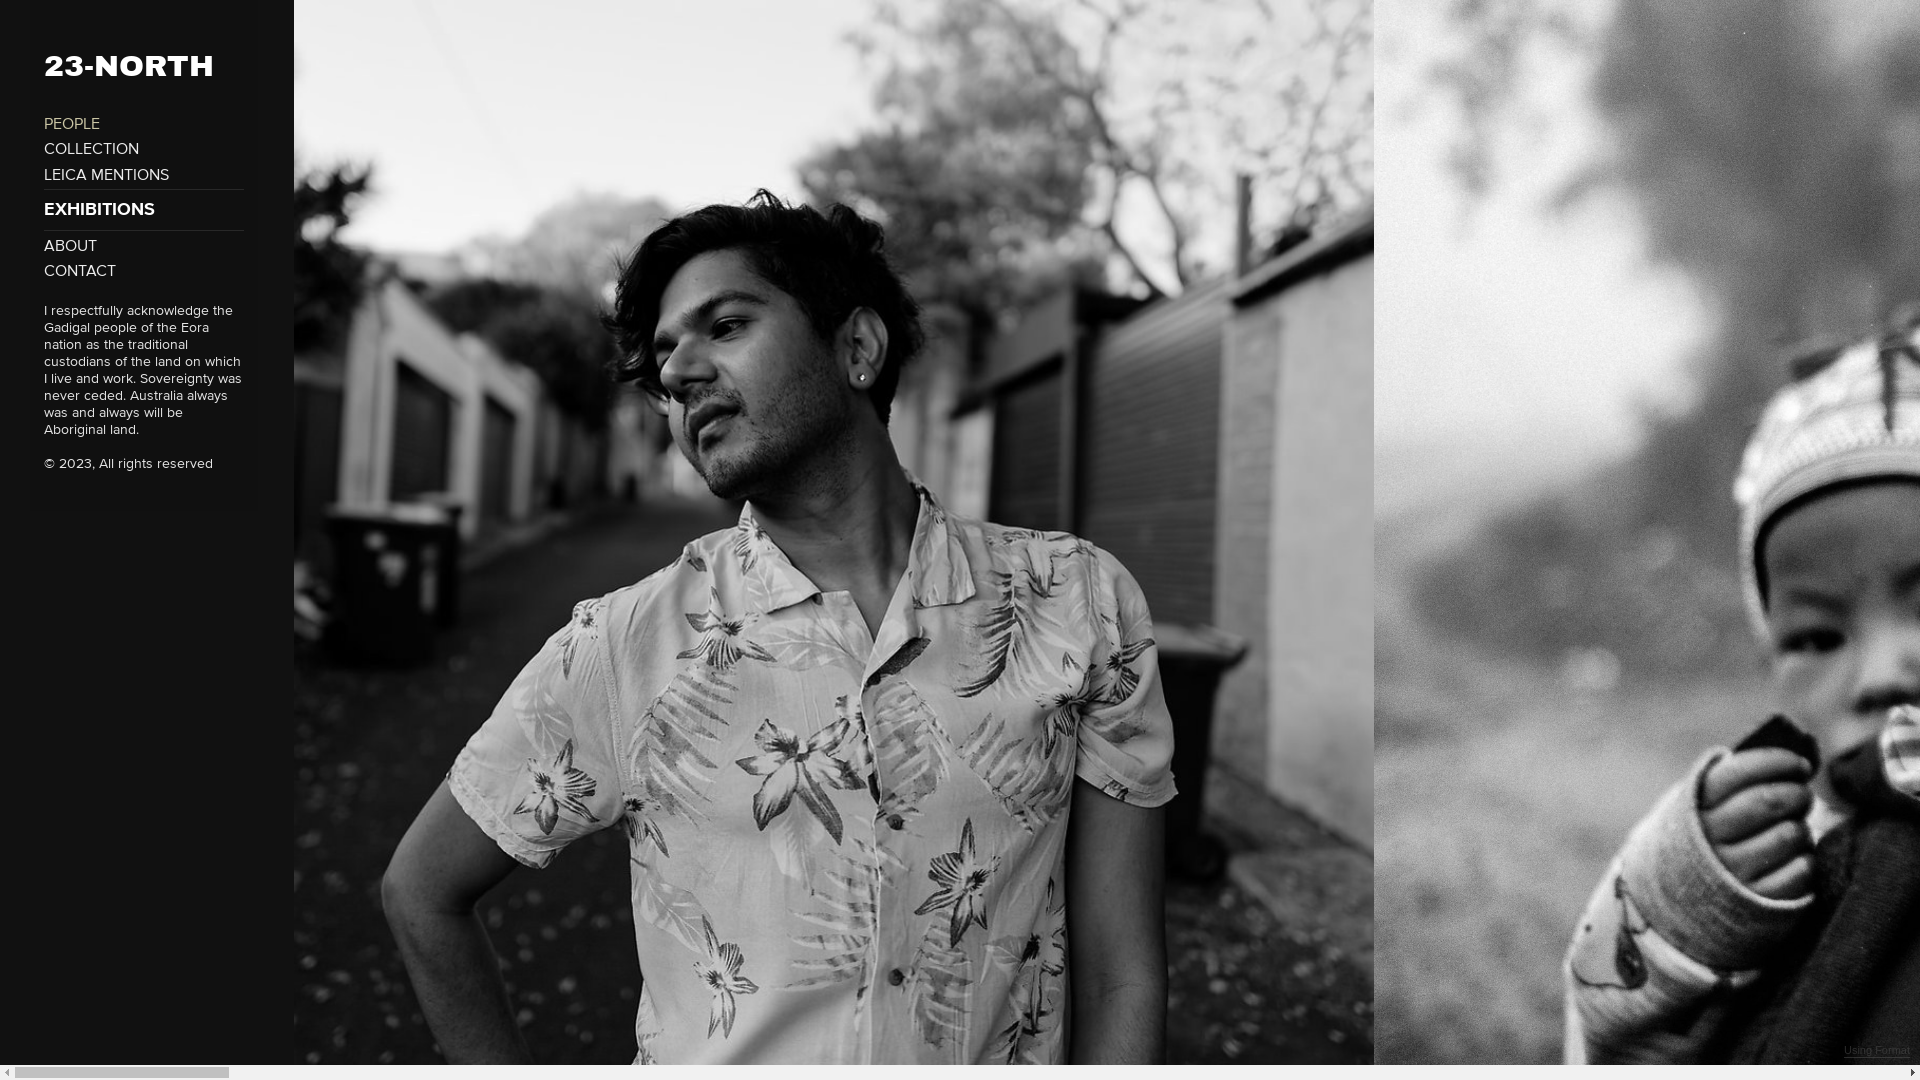  I want to click on CONTACT, so click(80, 271).